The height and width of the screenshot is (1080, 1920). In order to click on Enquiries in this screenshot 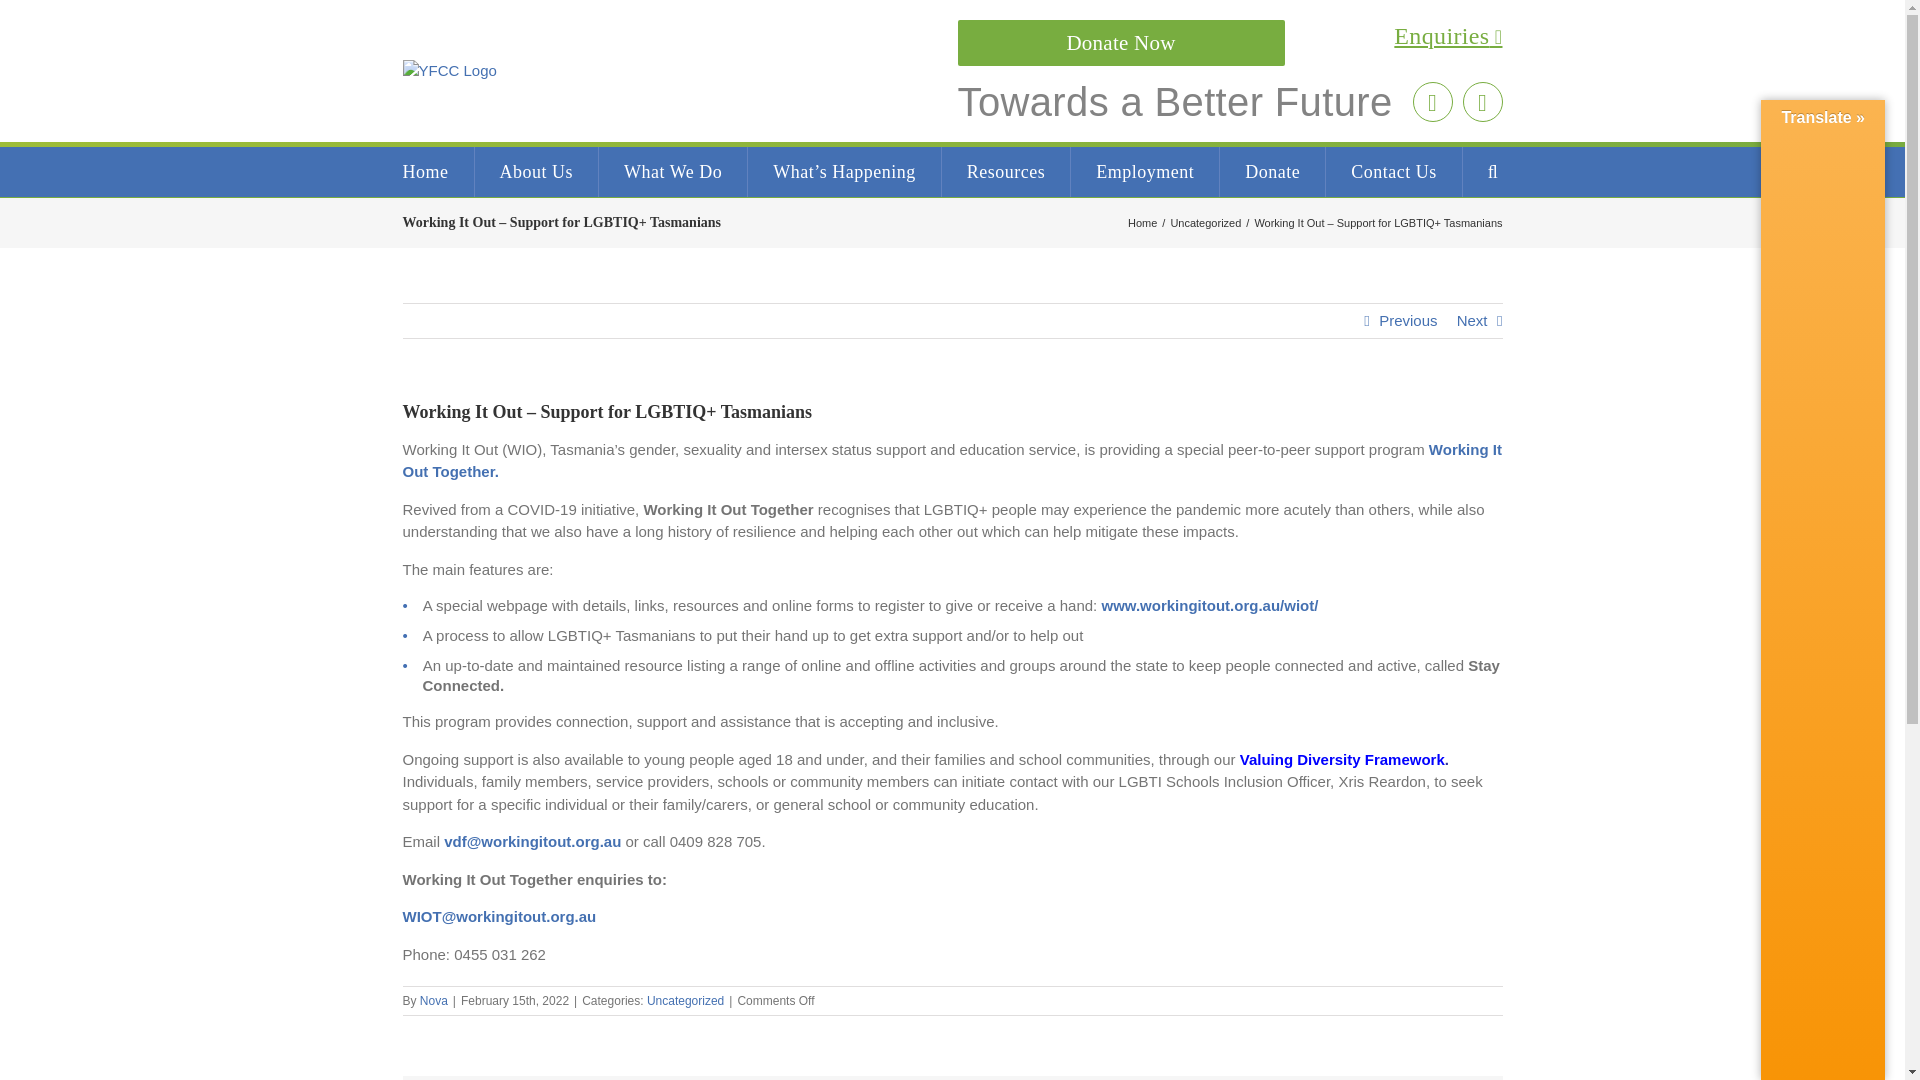, I will do `click(1230, 37)`.